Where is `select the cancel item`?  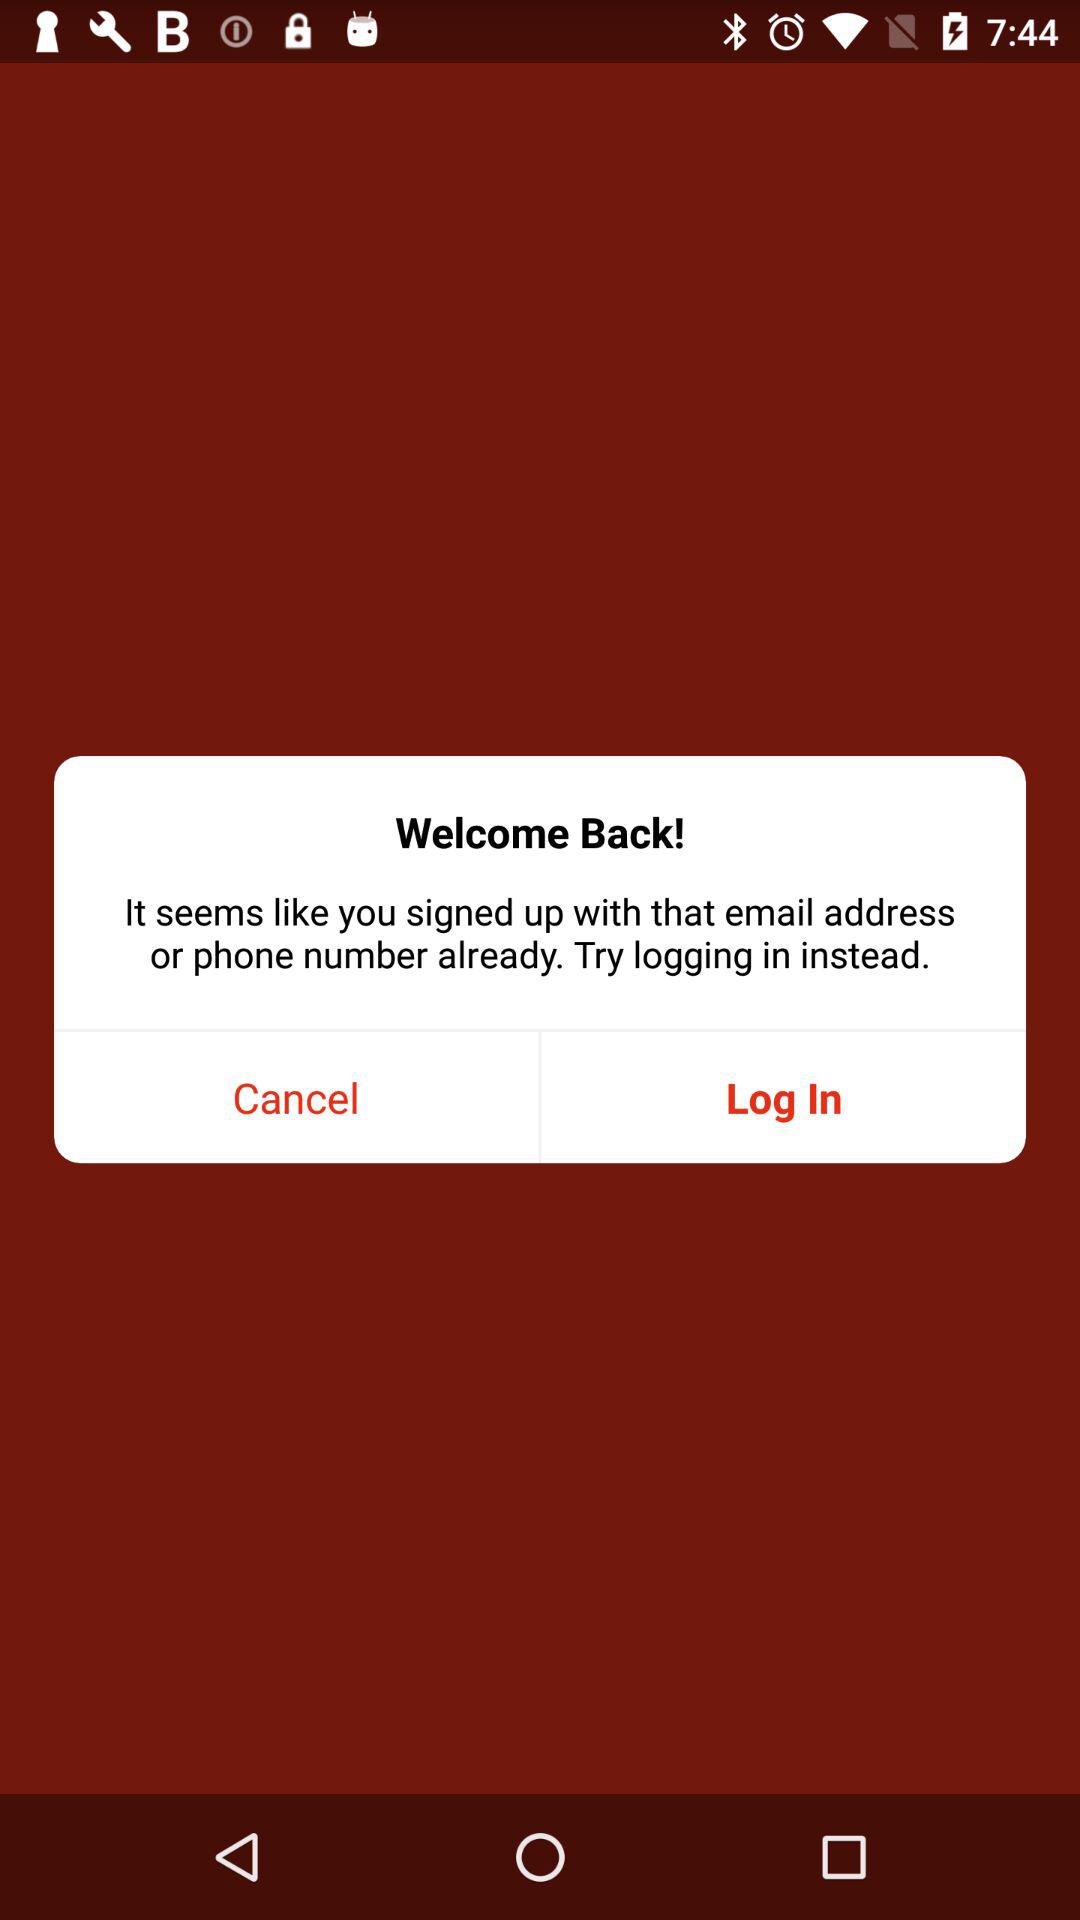
select the cancel item is located at coordinates (296, 1098).